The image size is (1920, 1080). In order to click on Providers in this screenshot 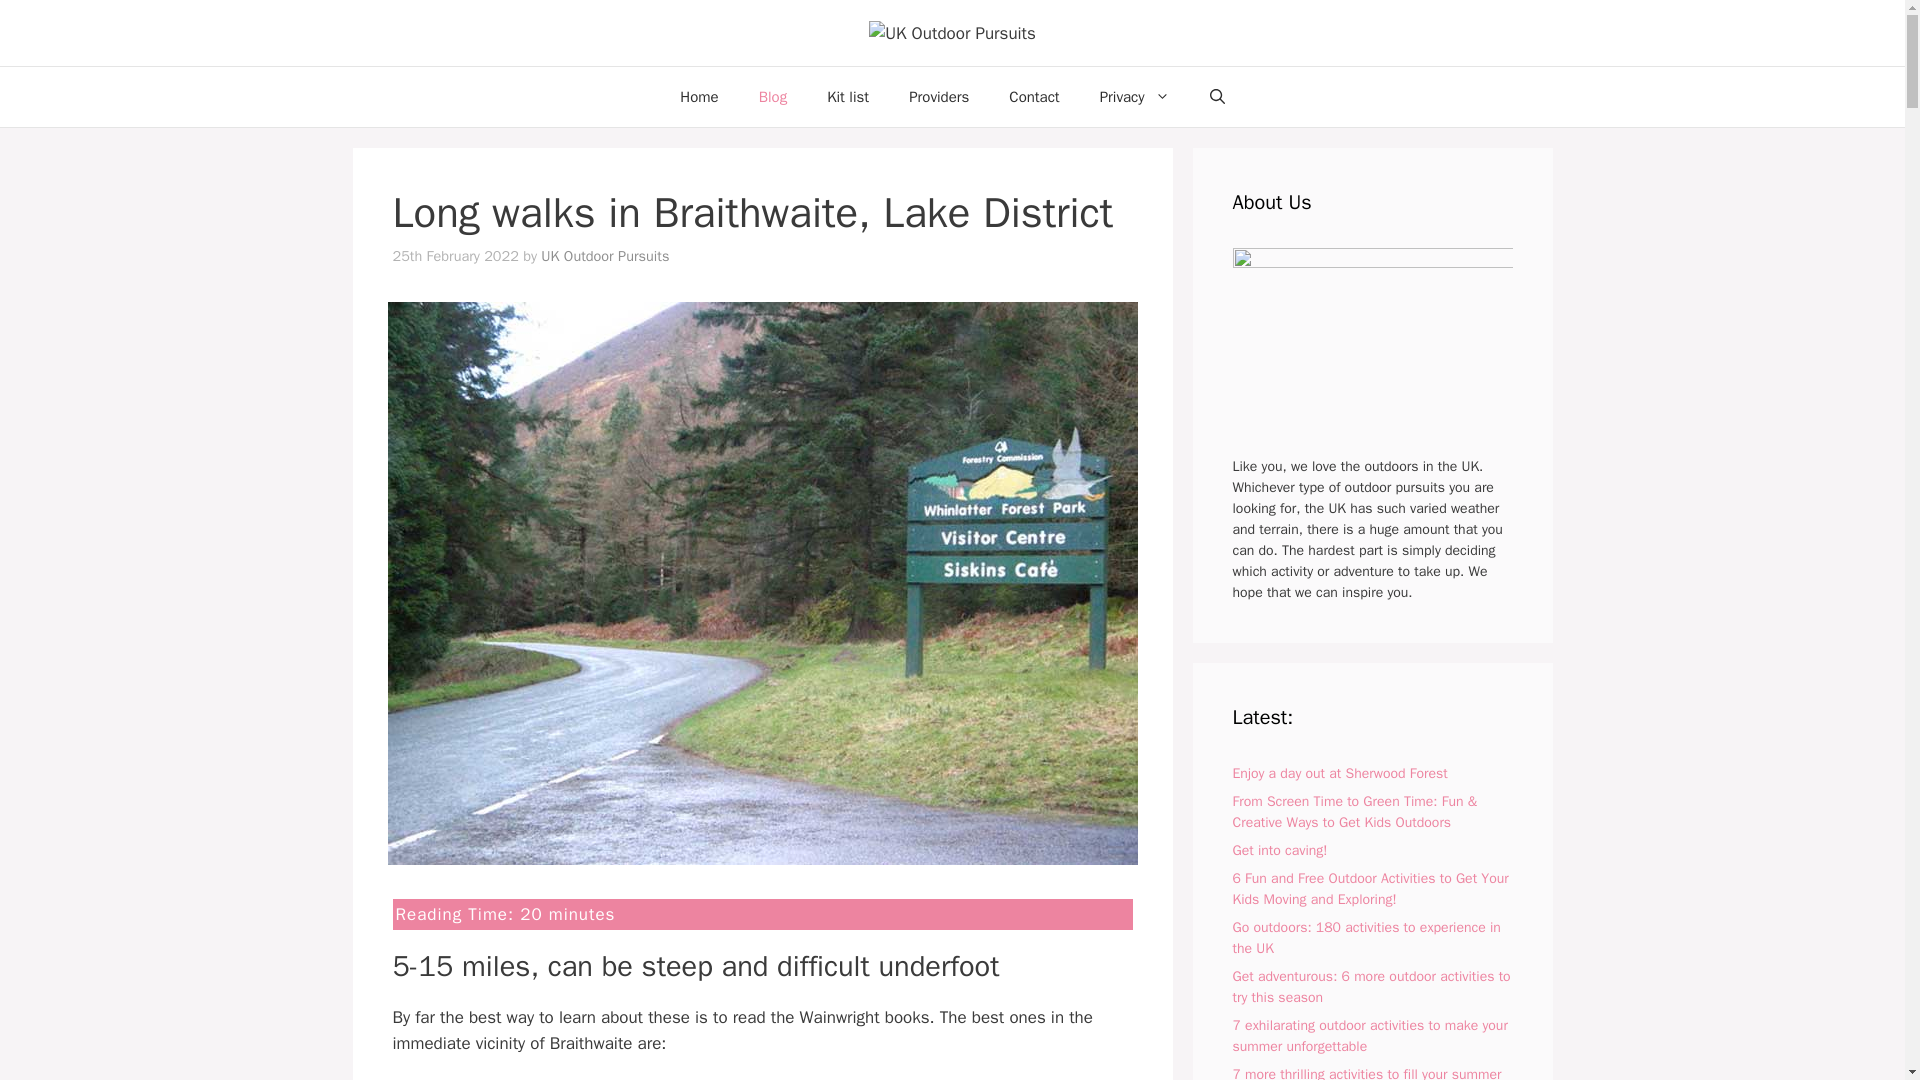, I will do `click(938, 96)`.